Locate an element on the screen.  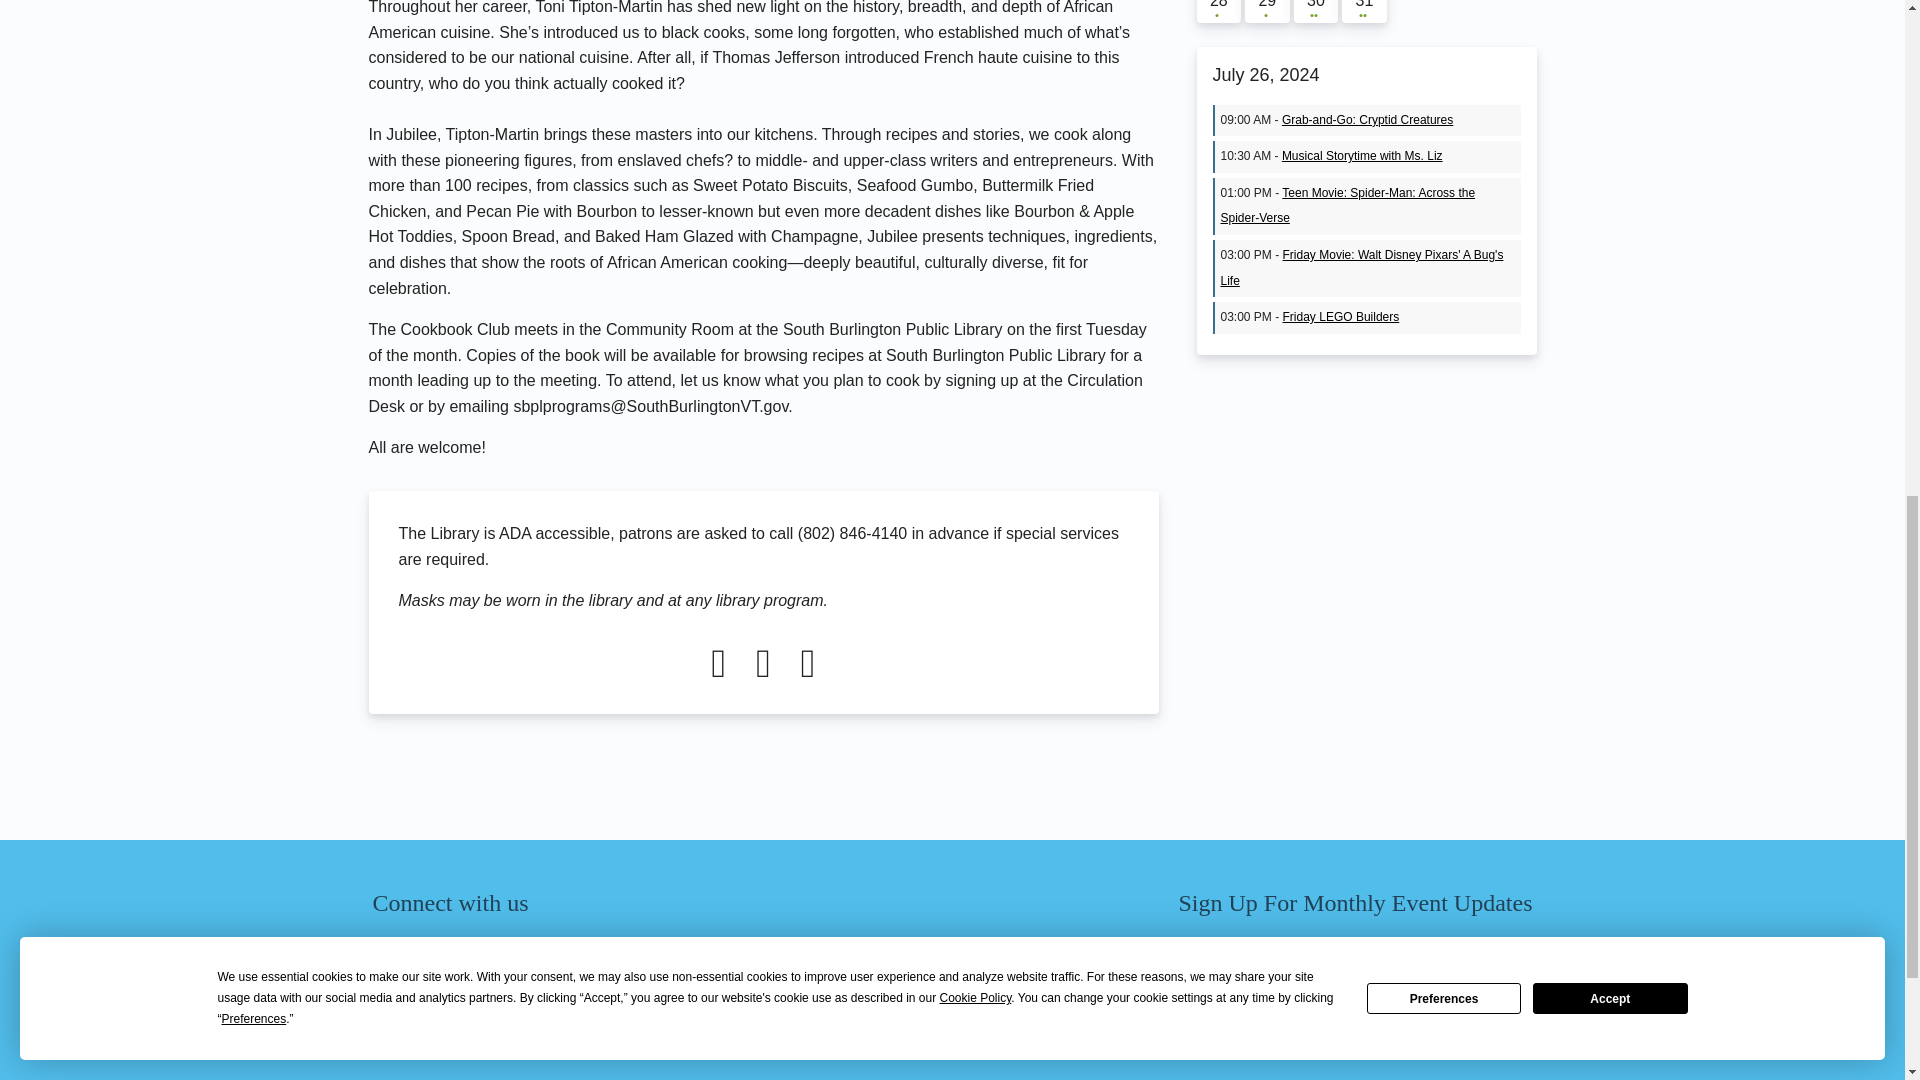
Follow us on YouTube is located at coordinates (498, 957).